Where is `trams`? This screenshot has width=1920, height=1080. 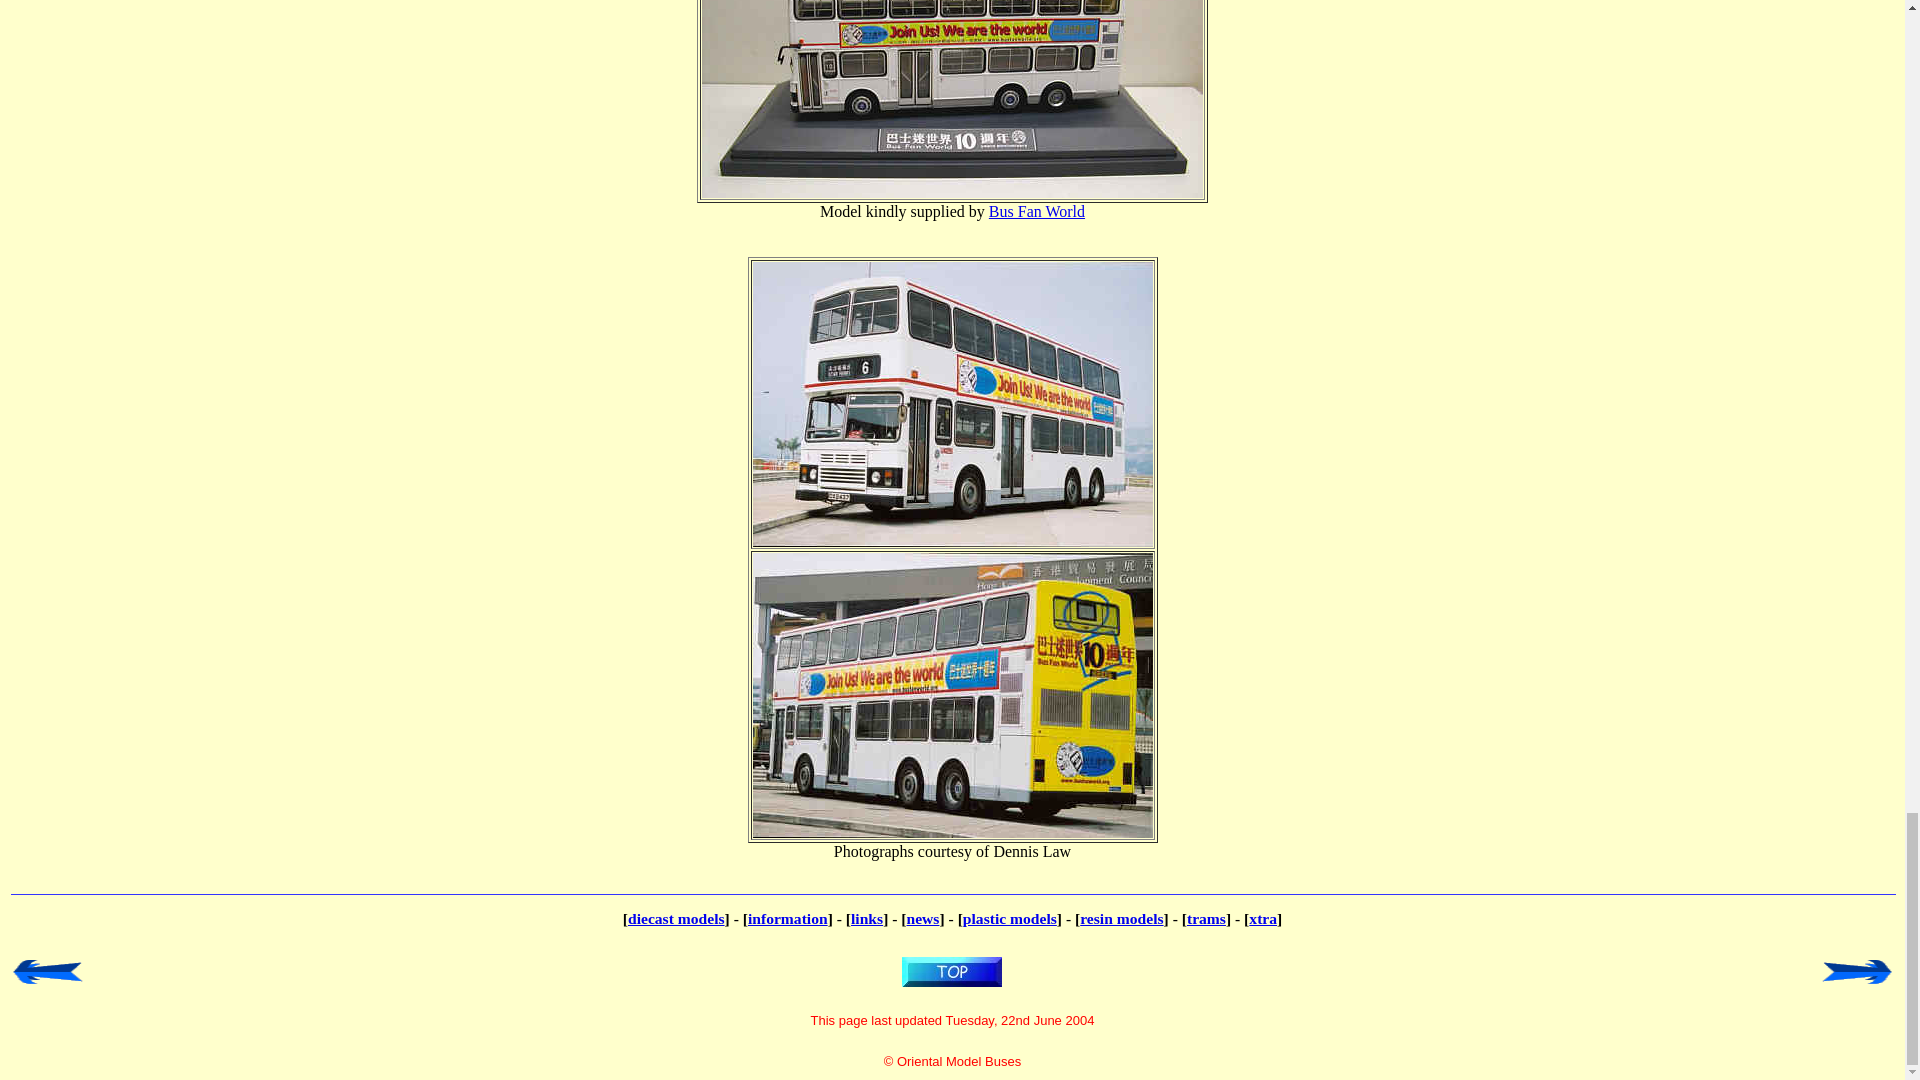 trams is located at coordinates (1206, 918).